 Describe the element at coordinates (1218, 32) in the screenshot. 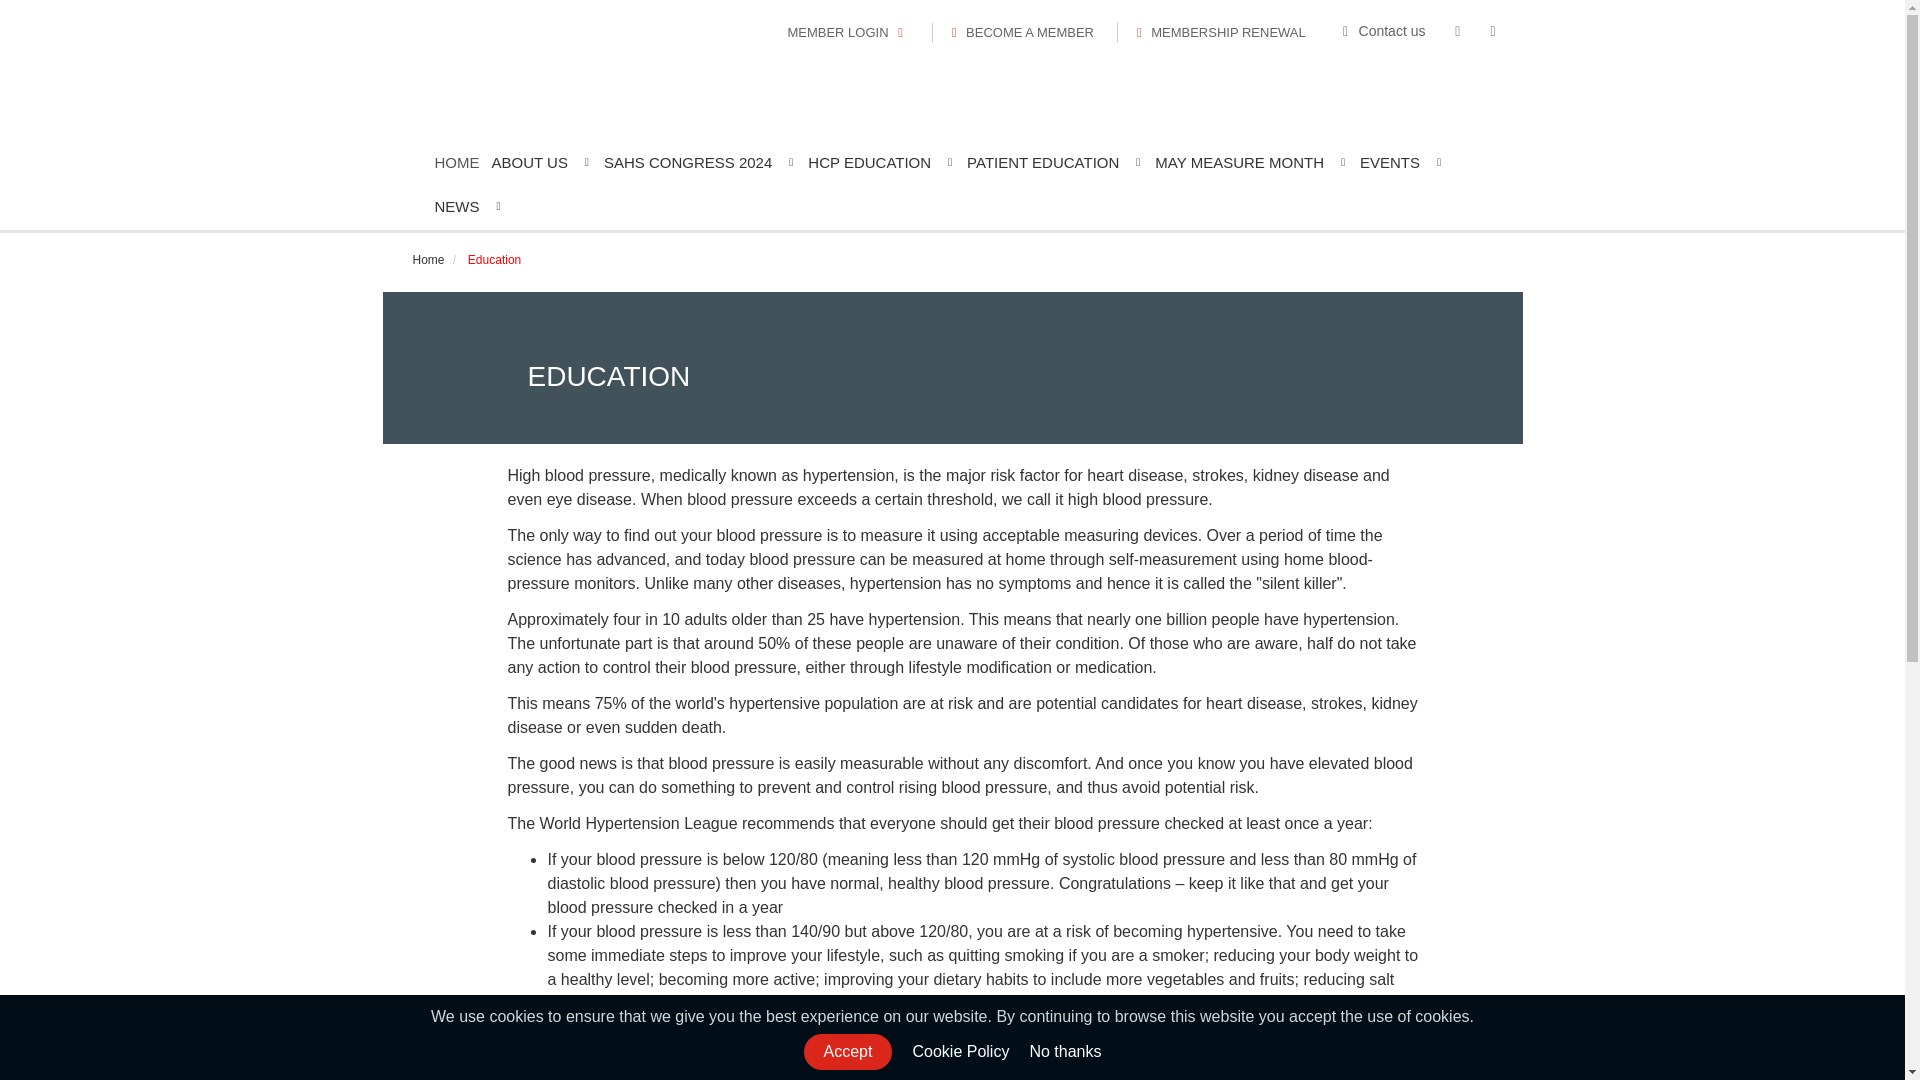

I see `MEMBERSHIP RENEWAL` at that location.